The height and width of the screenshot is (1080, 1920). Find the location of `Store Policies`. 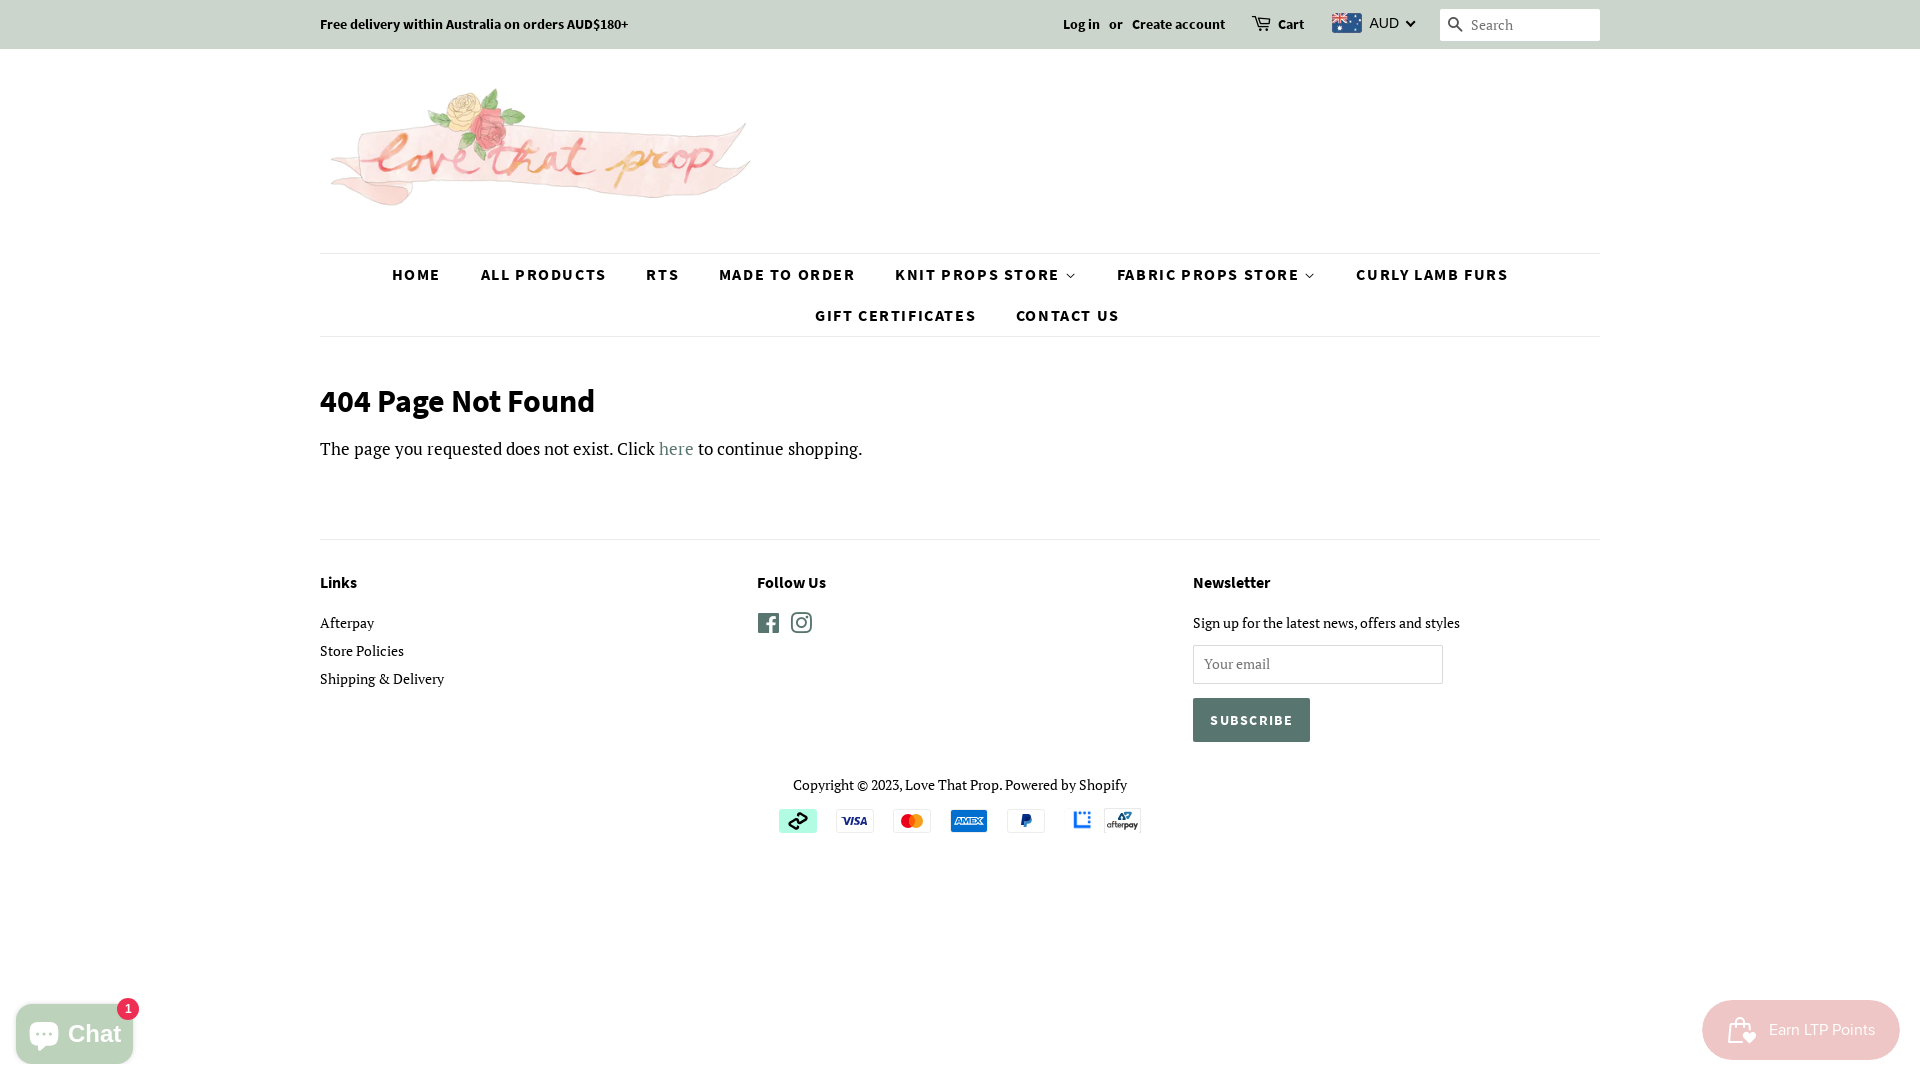

Store Policies is located at coordinates (362, 650).